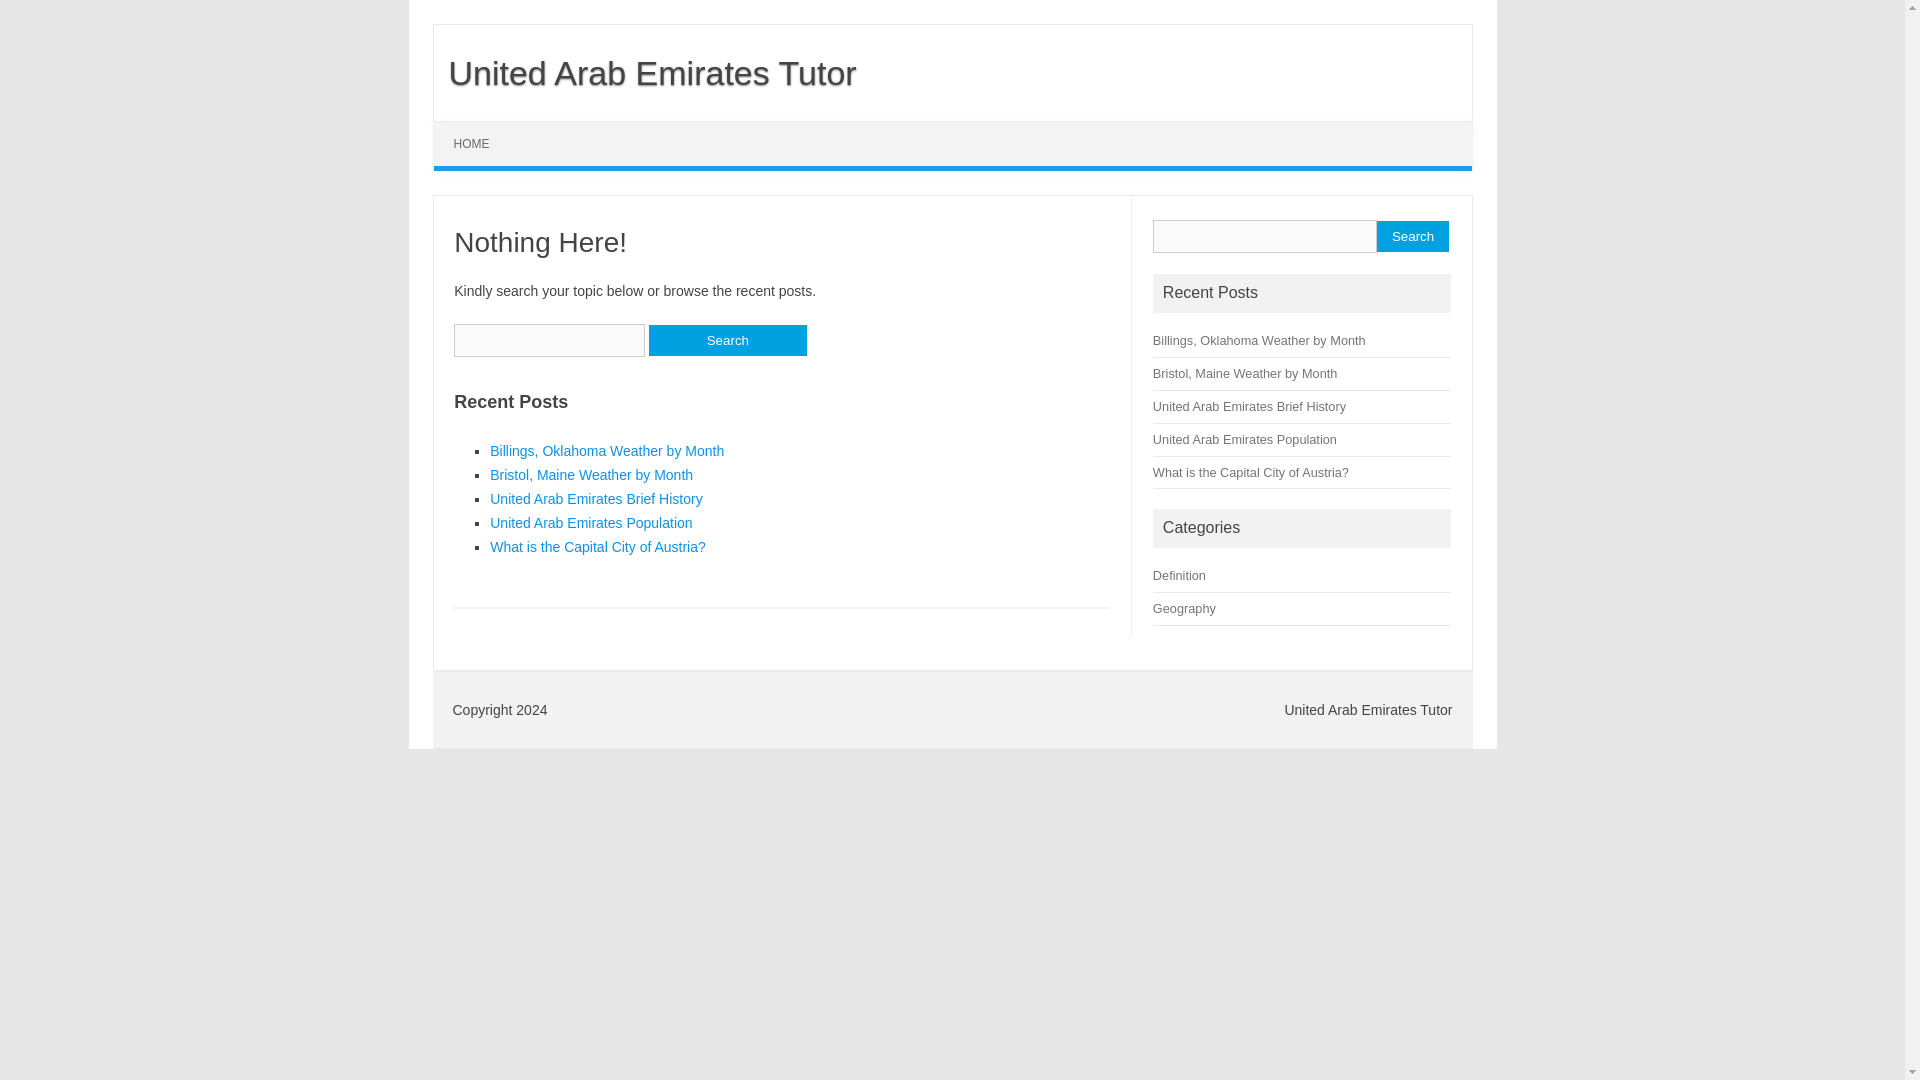  I want to click on United Arab Emirates Brief History, so click(596, 498).